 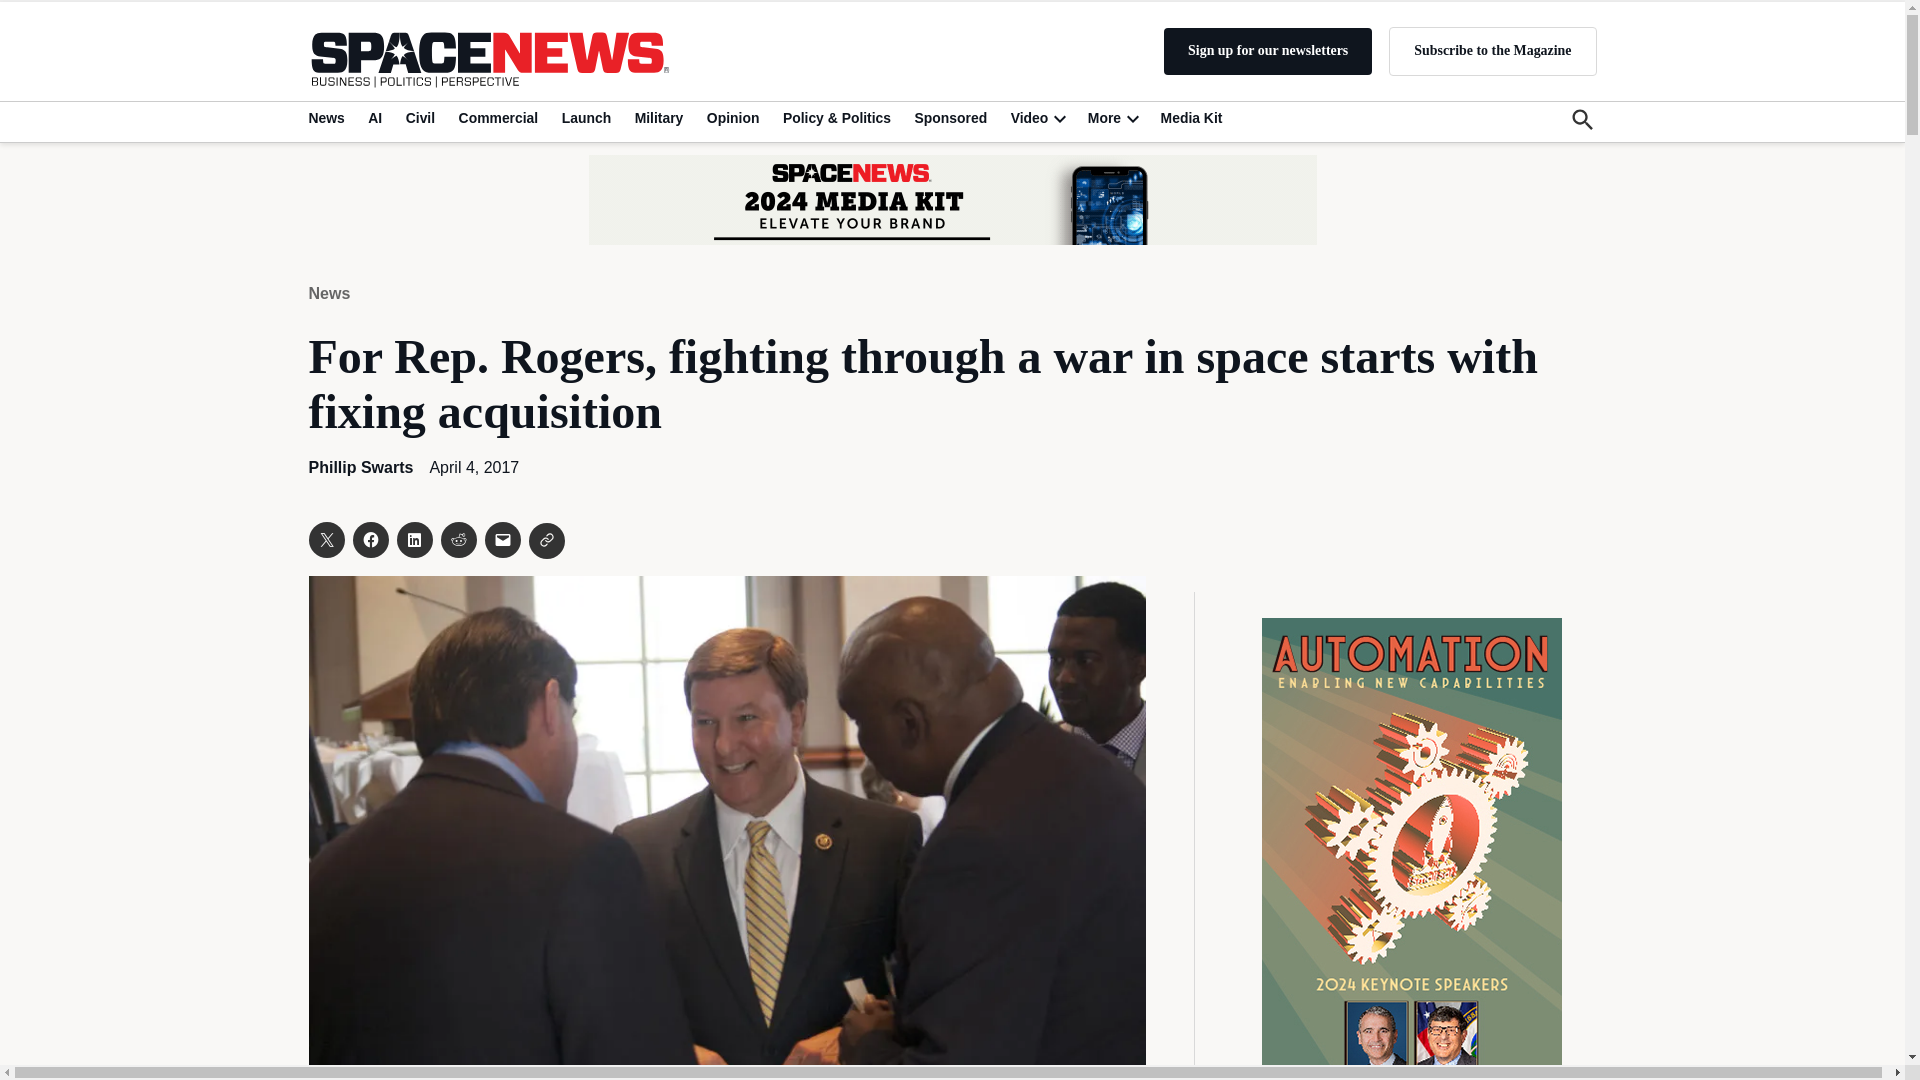 I want to click on Click to share on Reddit, so click(x=458, y=540).